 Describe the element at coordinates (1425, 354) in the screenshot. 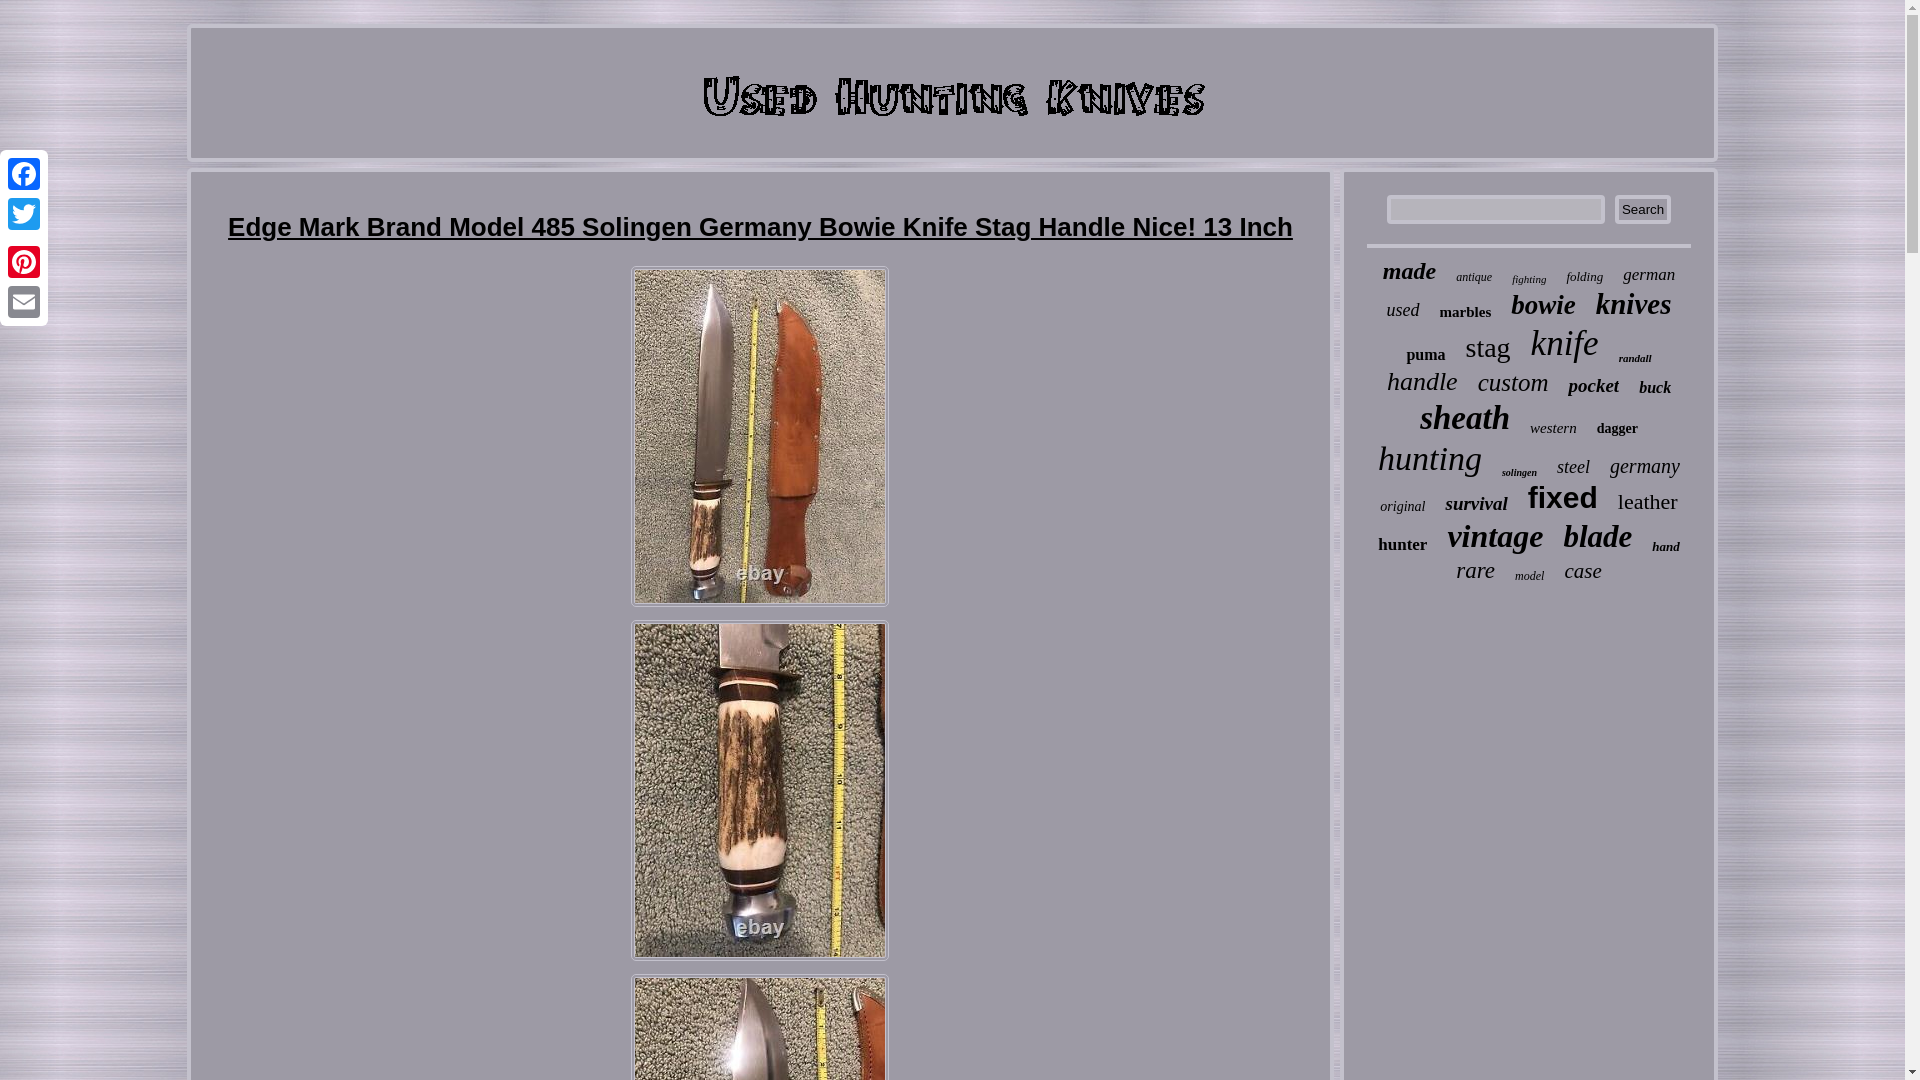

I see `puma` at that location.